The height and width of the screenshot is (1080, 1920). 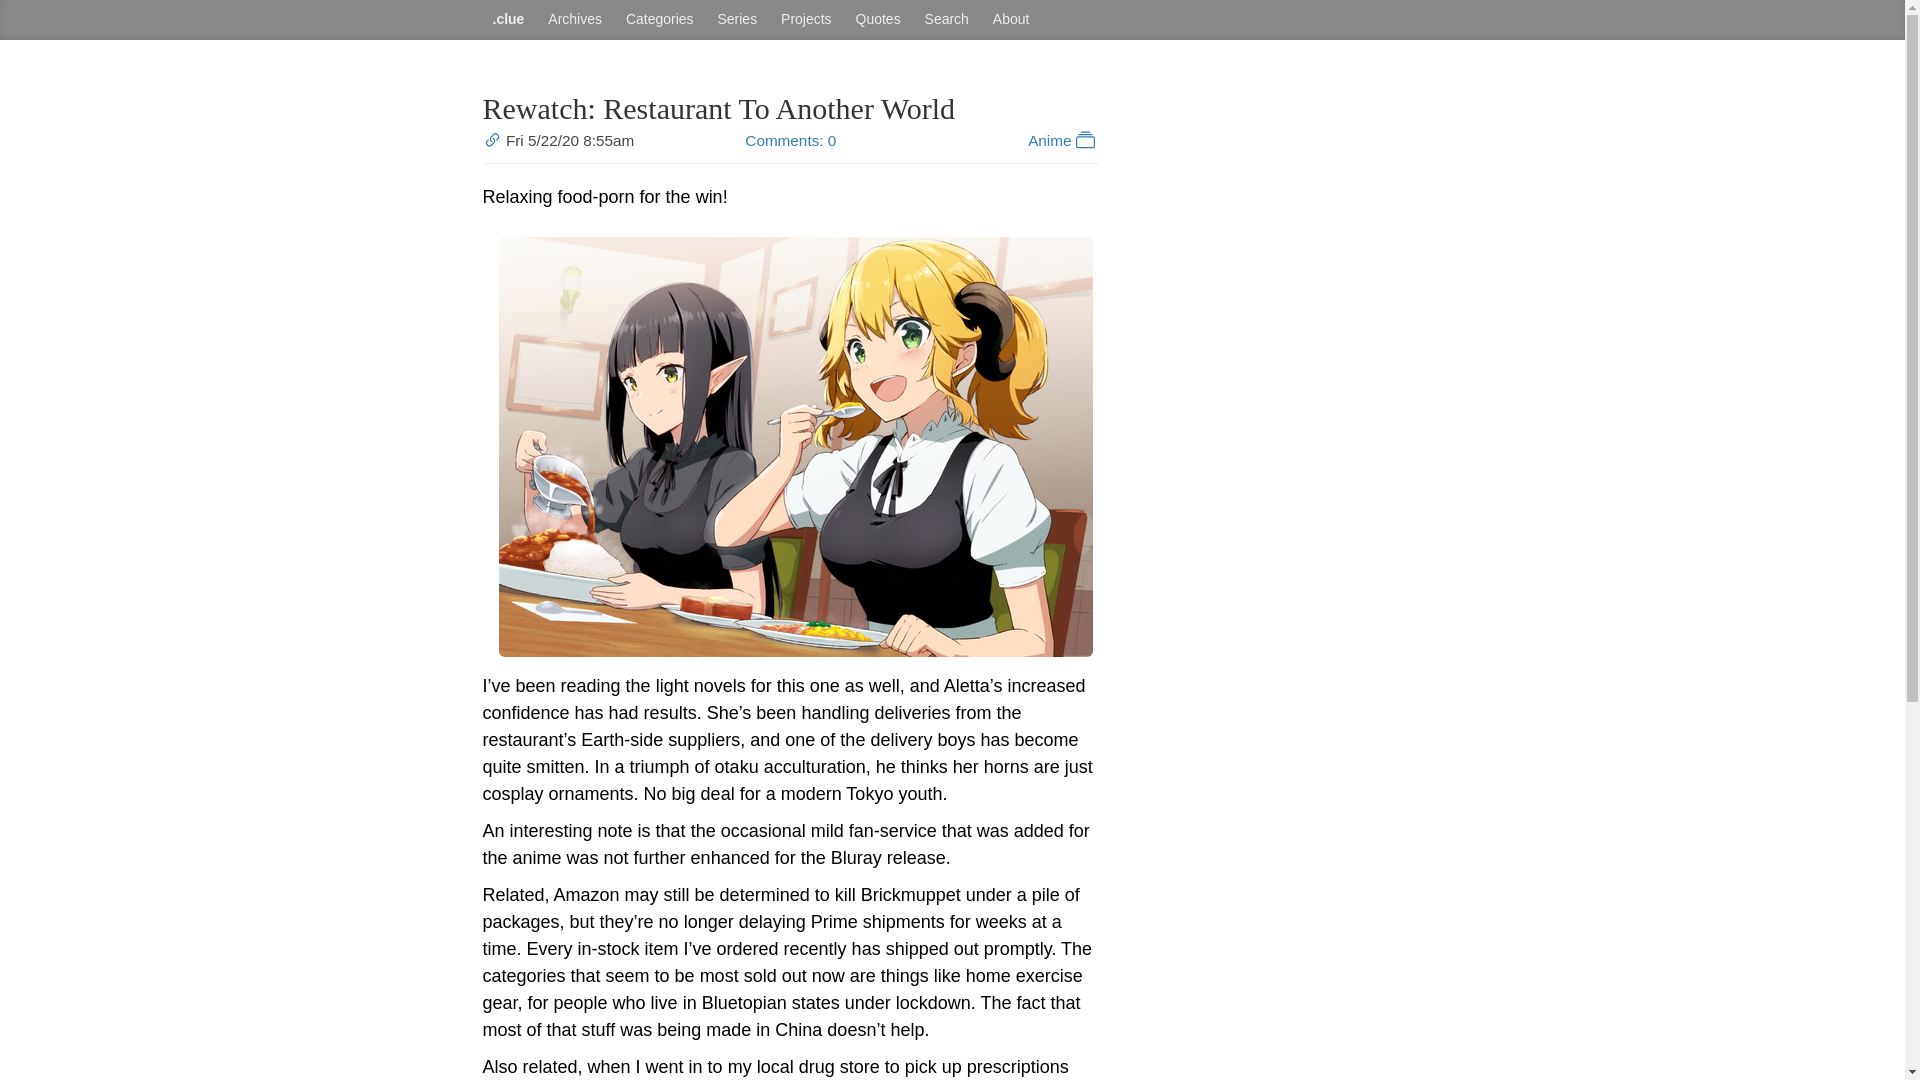 What do you see at coordinates (507, 20) in the screenshot?
I see `.clue` at bounding box center [507, 20].